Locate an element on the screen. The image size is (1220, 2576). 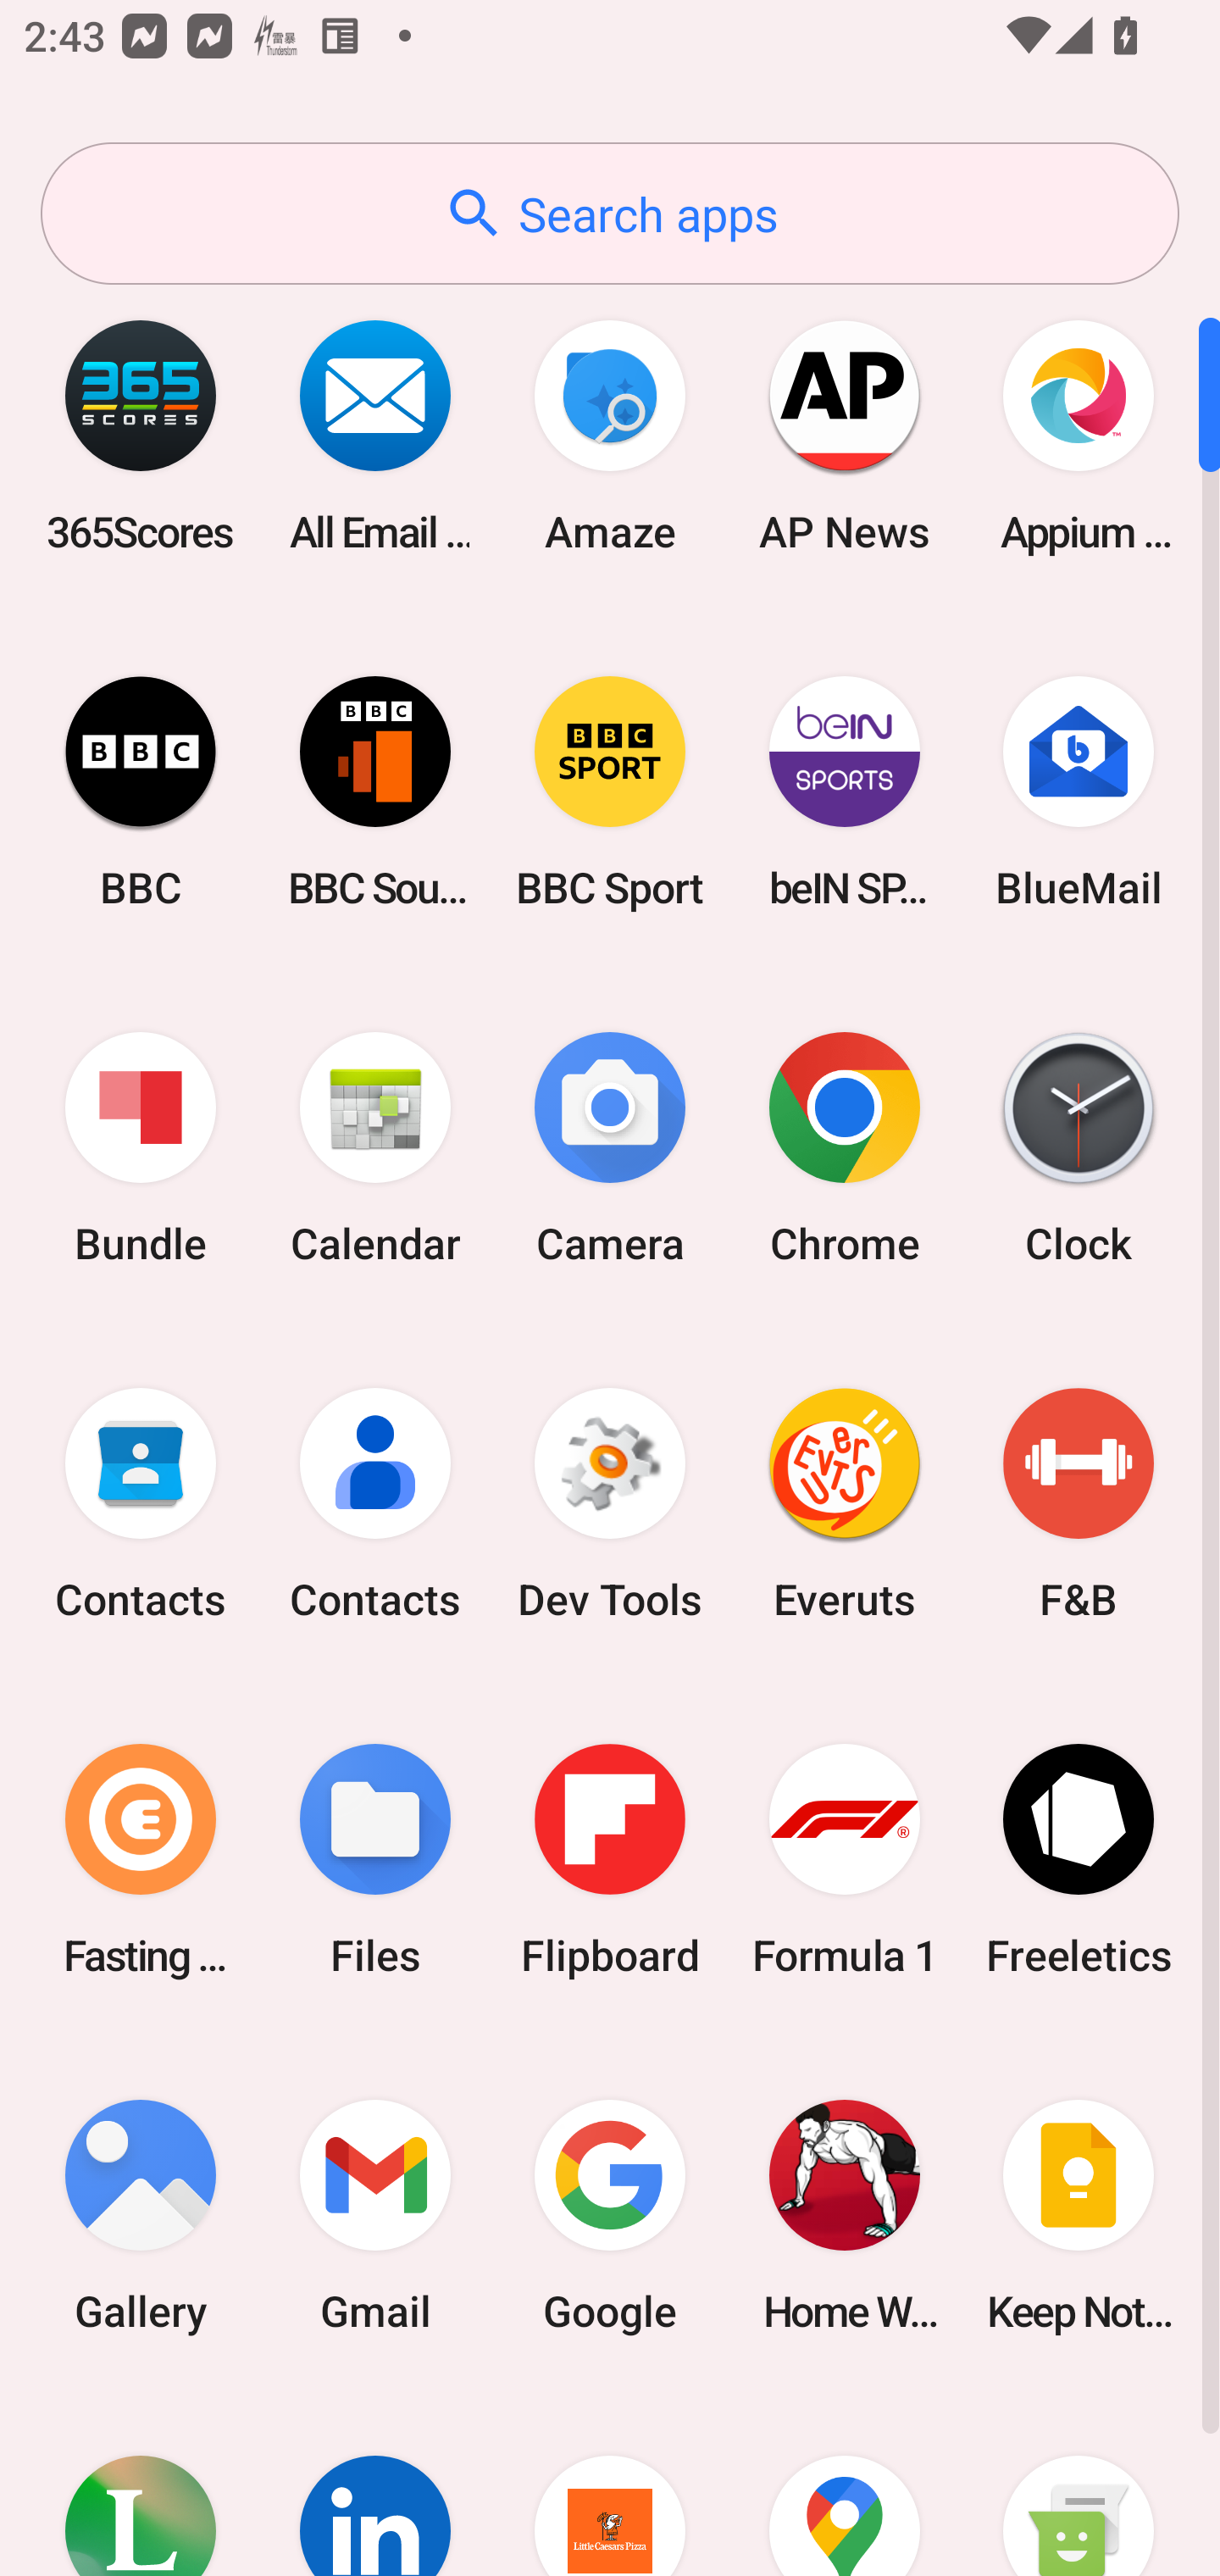
Google is located at coordinates (610, 2215).